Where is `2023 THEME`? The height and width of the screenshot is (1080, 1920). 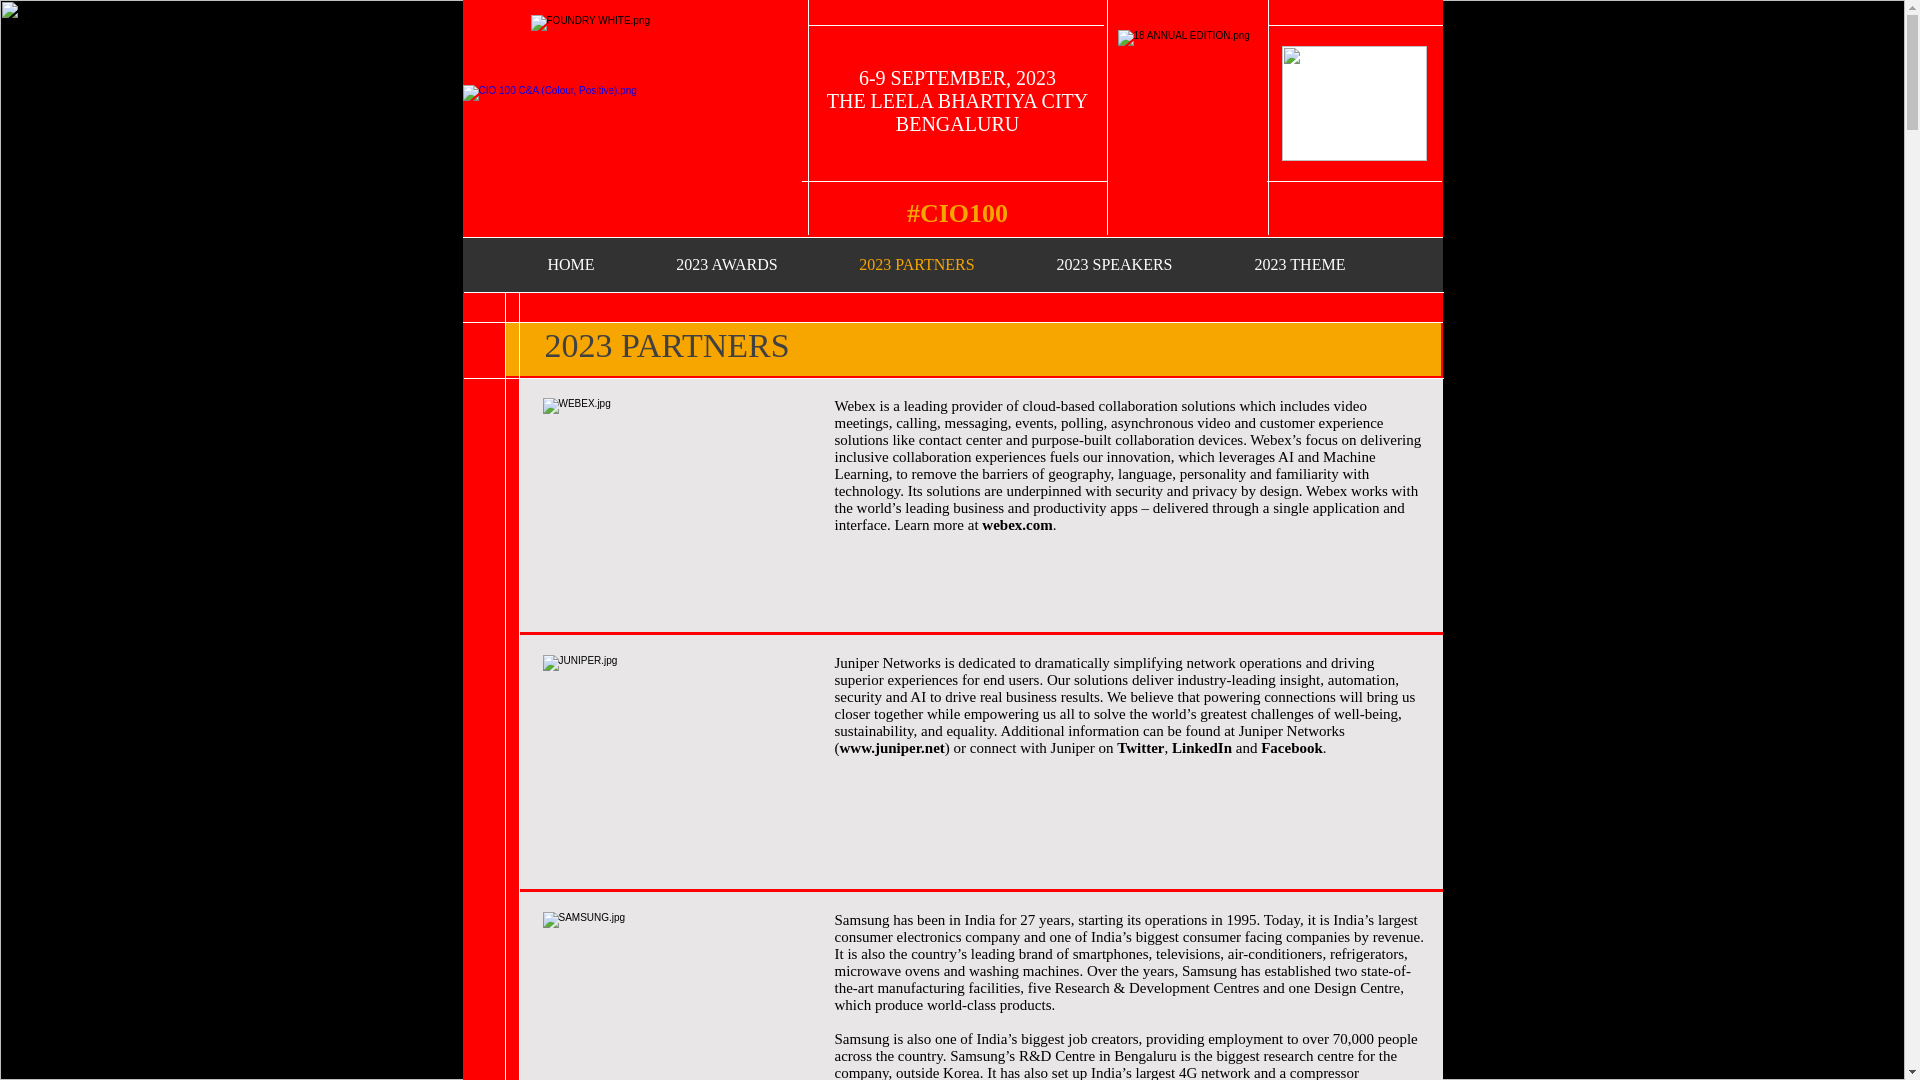
2023 THEME is located at coordinates (1300, 264).